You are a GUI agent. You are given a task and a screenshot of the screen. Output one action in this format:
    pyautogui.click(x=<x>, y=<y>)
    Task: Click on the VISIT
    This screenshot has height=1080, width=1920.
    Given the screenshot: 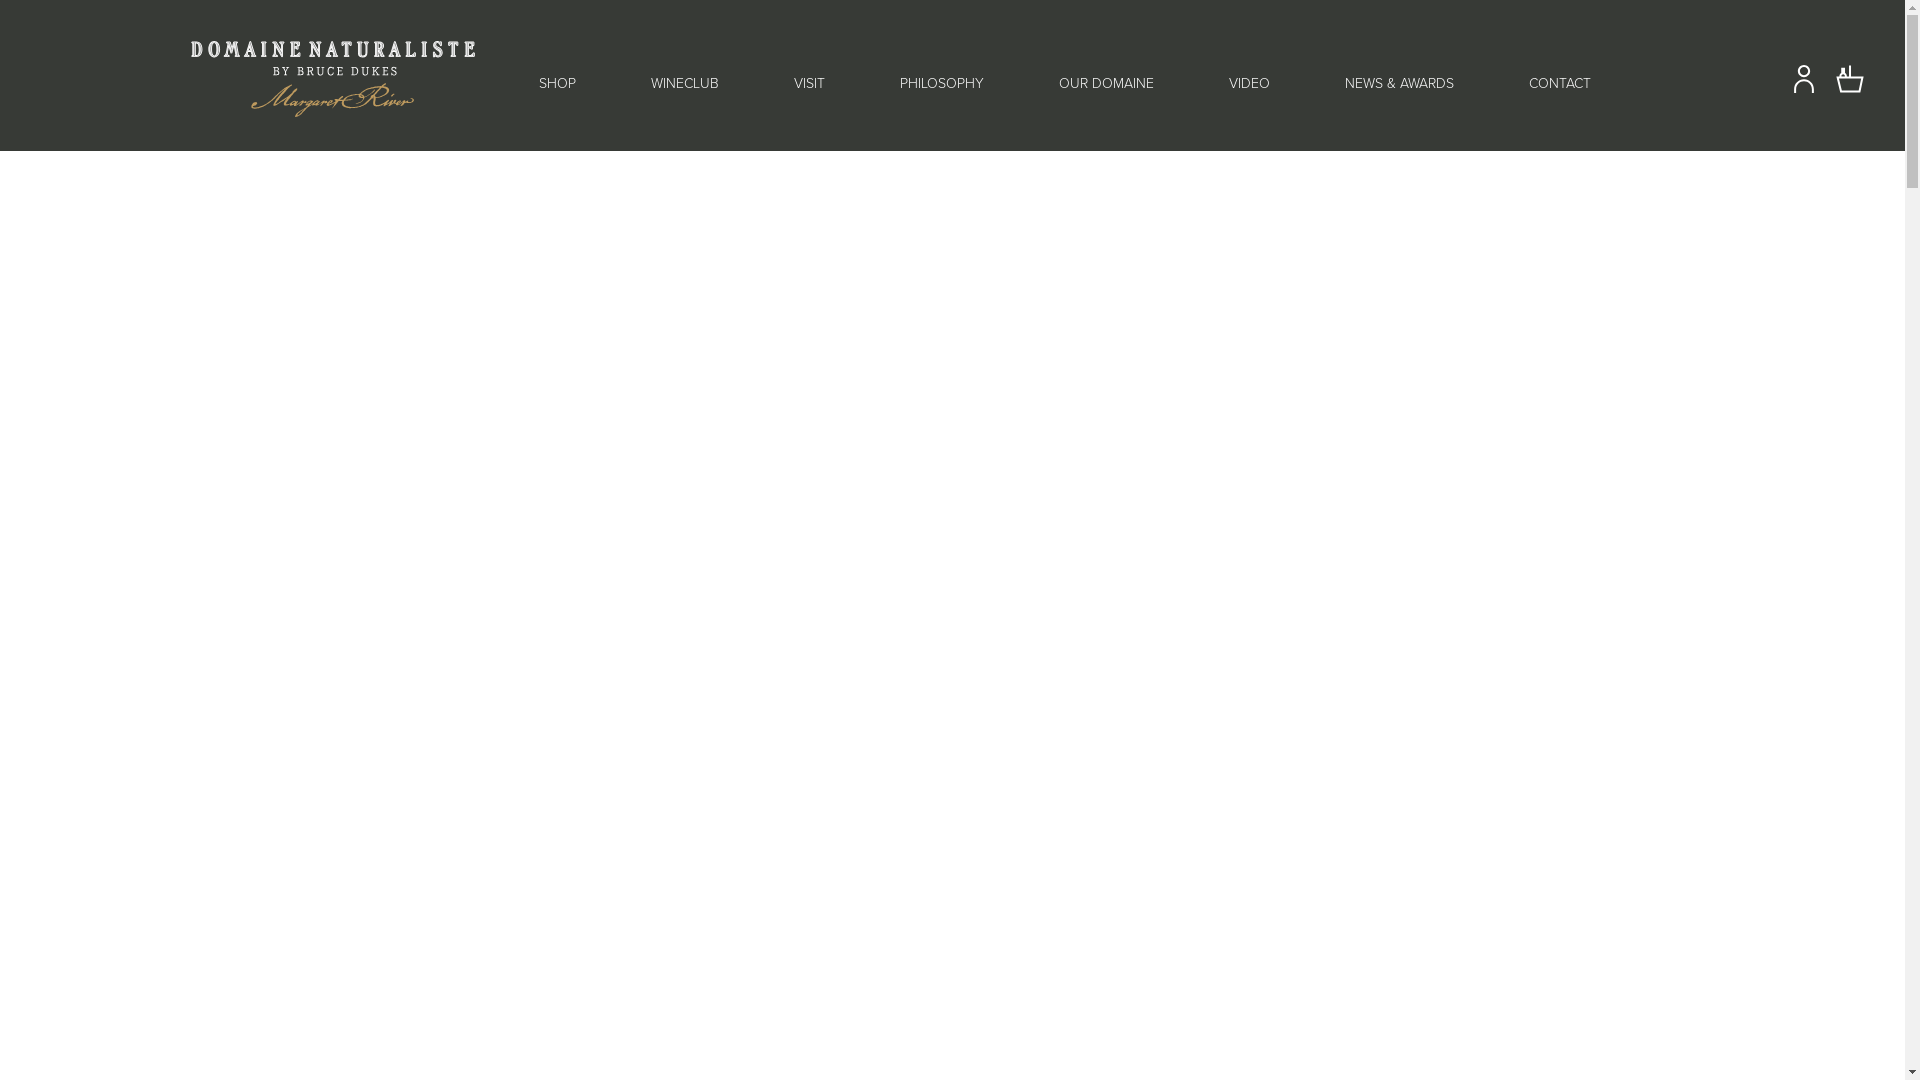 What is the action you would take?
    pyautogui.click(x=810, y=82)
    